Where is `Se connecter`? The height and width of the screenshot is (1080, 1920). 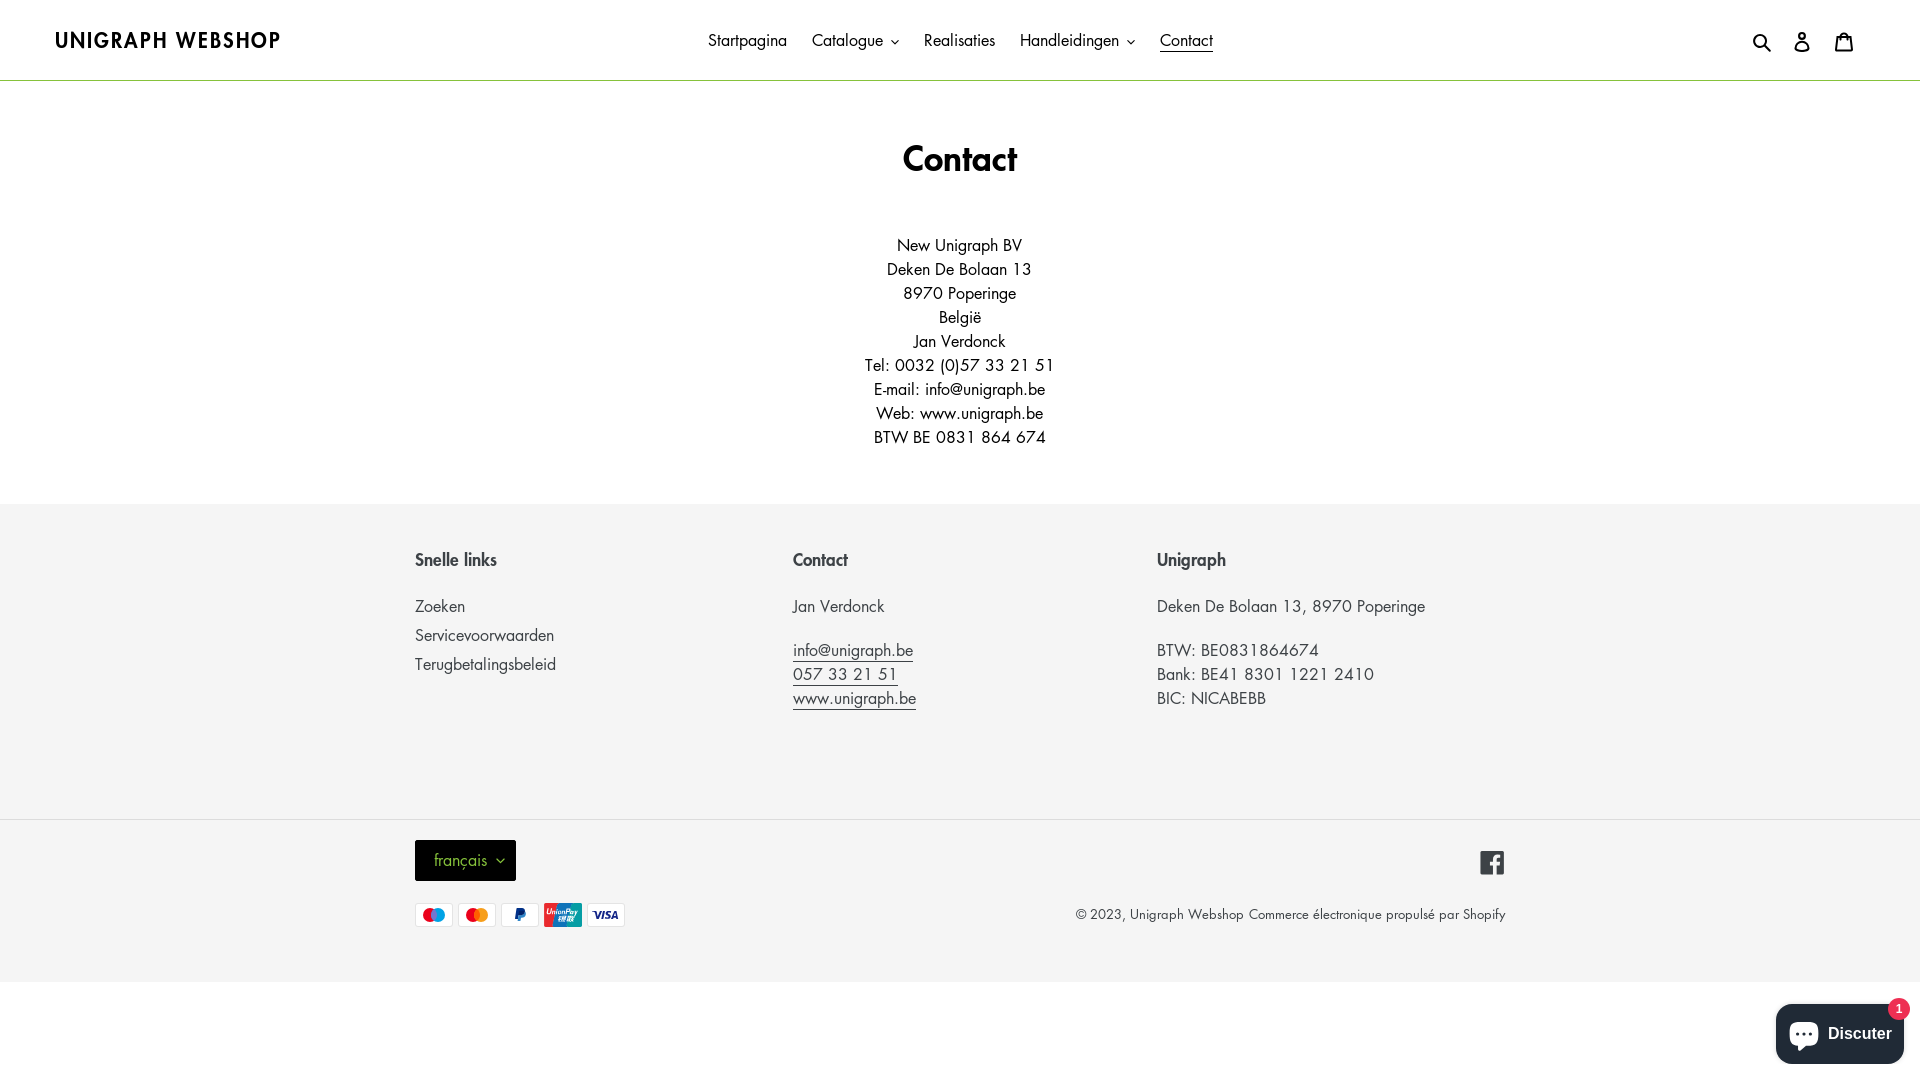 Se connecter is located at coordinates (1802, 40).